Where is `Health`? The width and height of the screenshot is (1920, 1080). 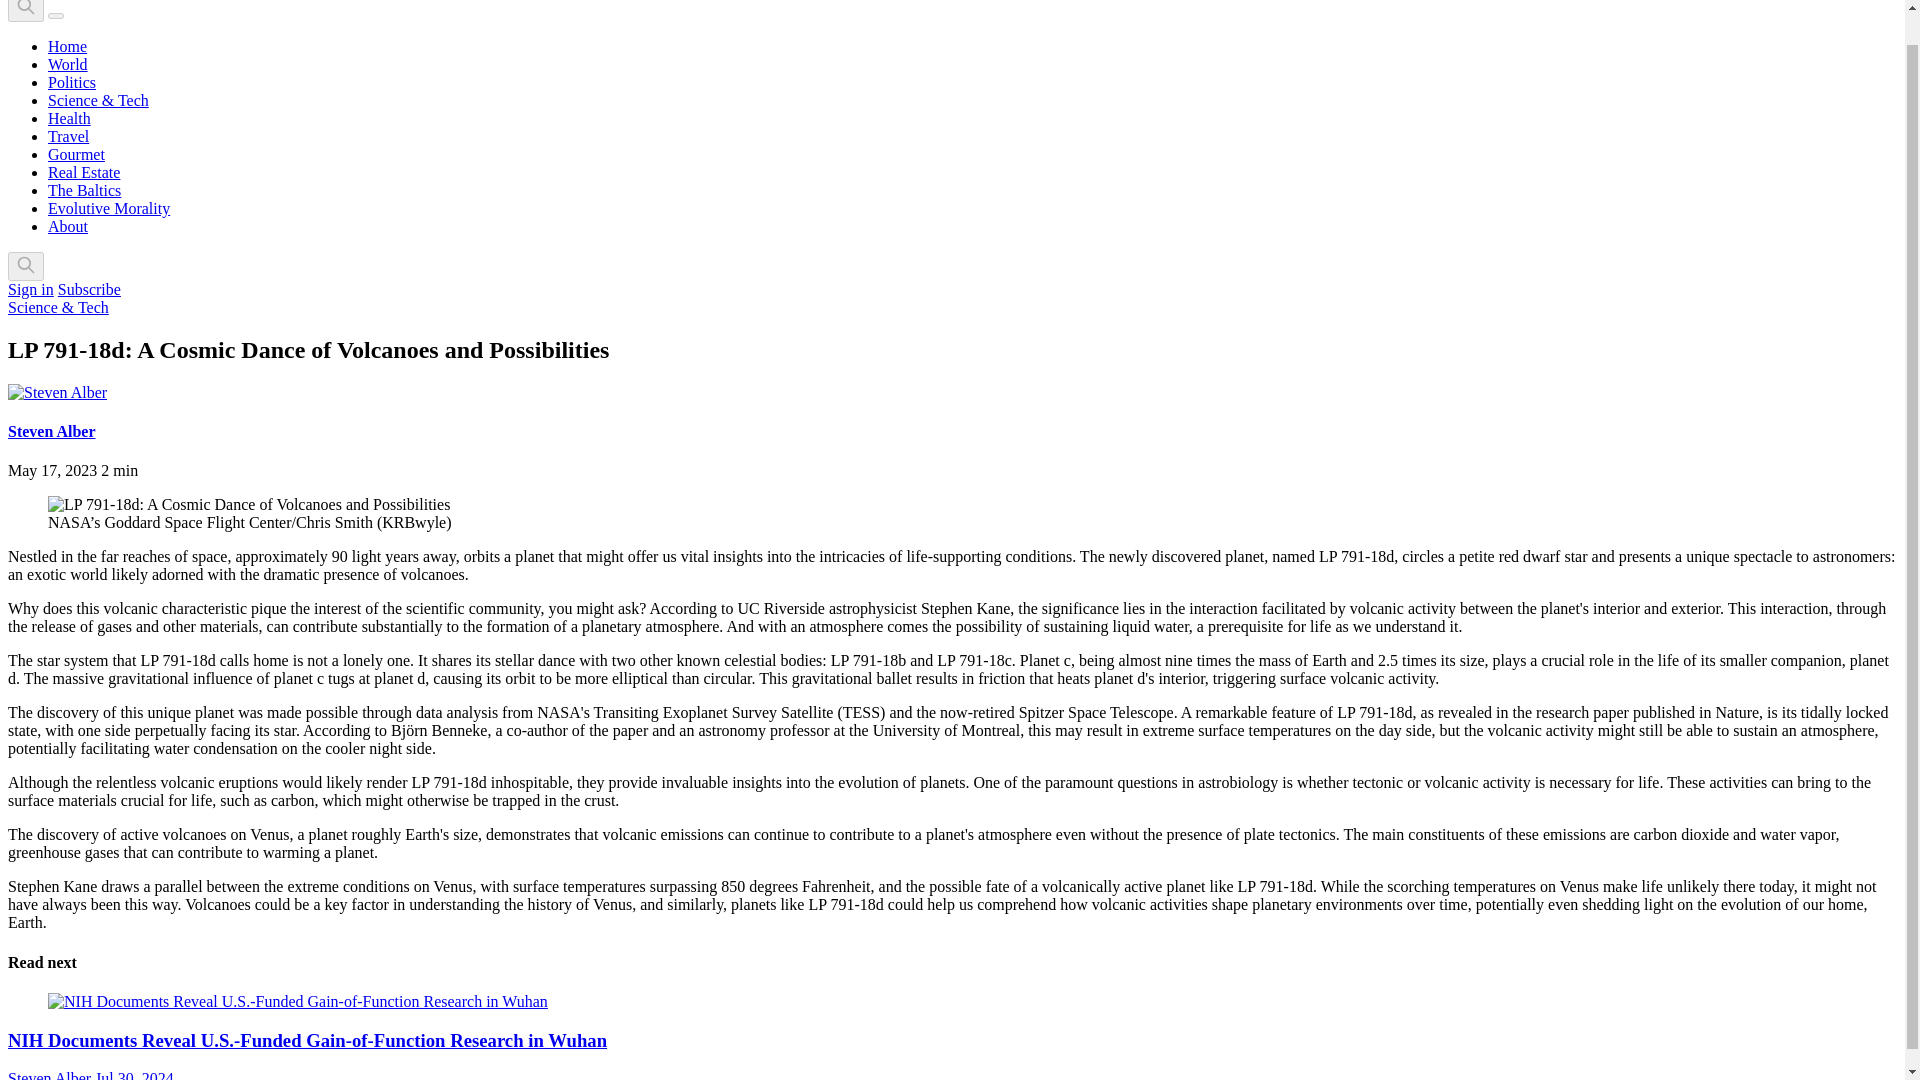 Health is located at coordinates (69, 118).